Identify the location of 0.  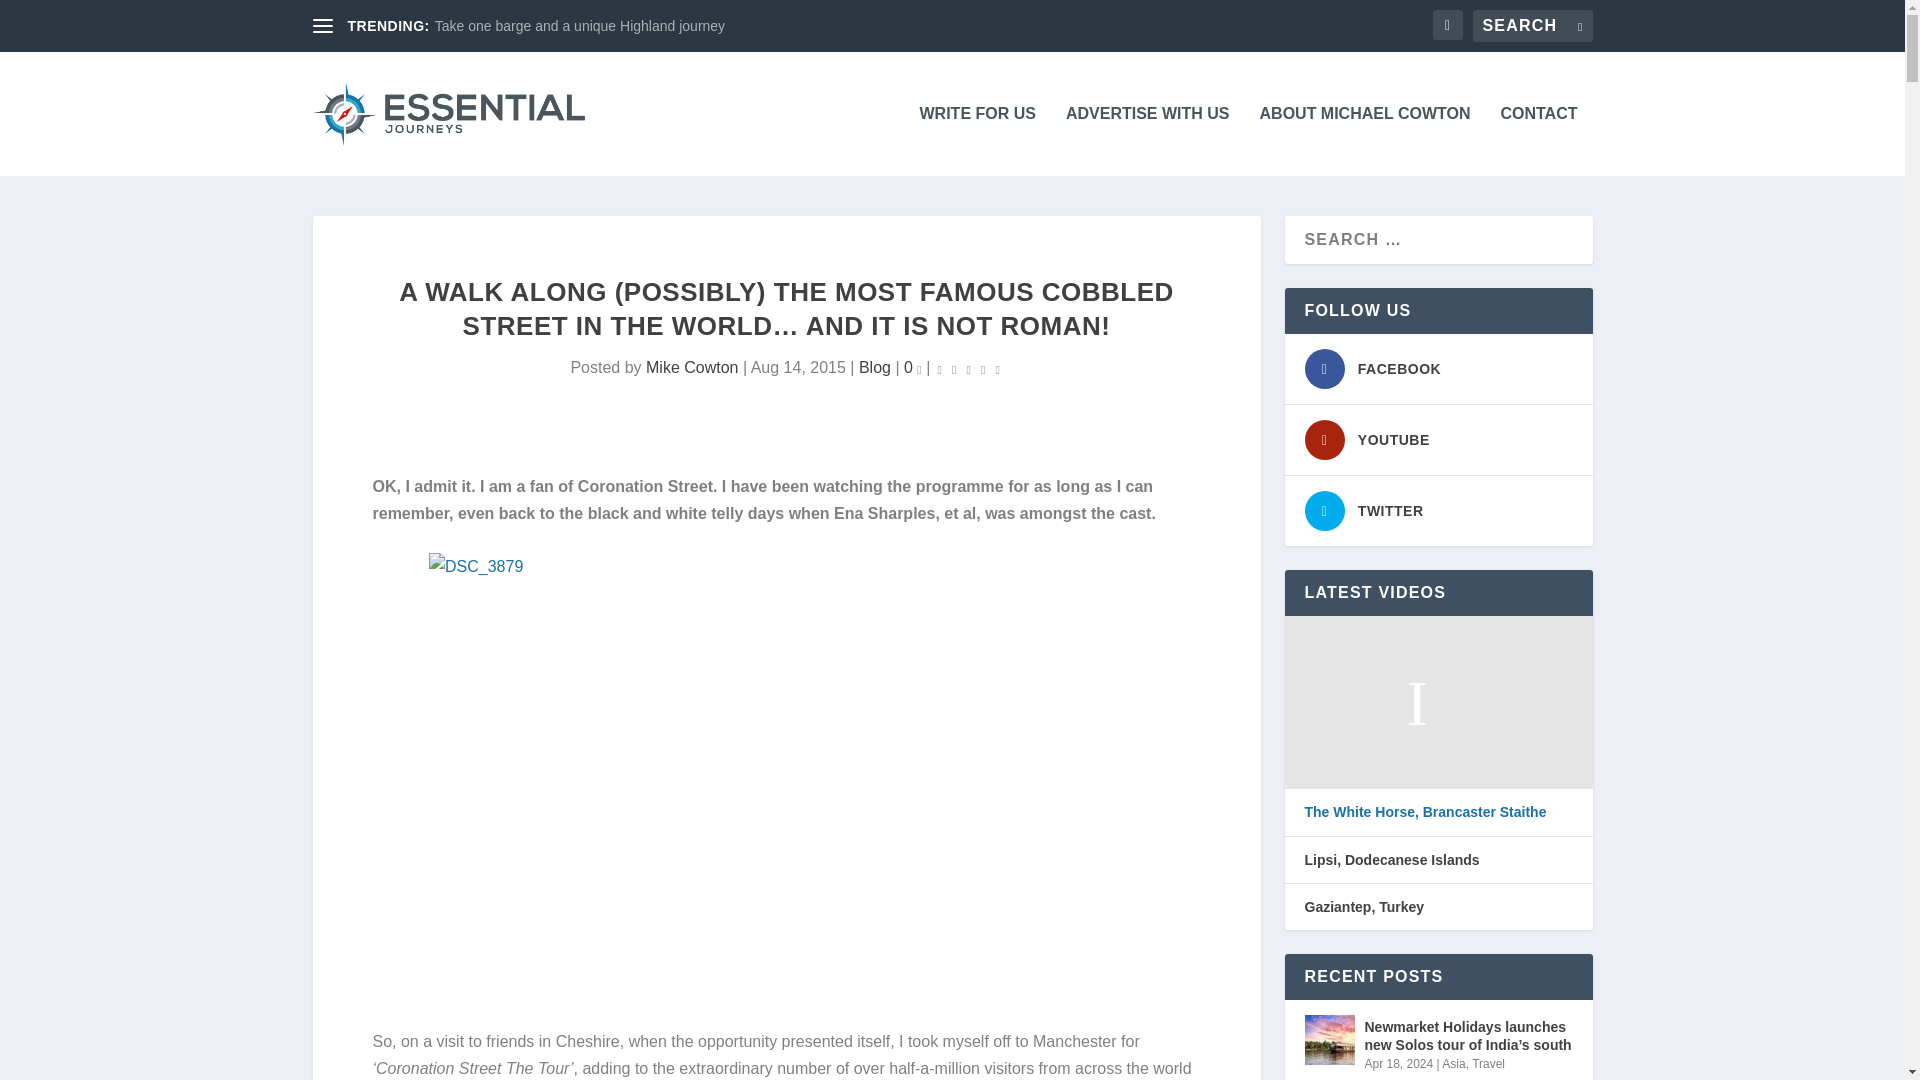
(912, 366).